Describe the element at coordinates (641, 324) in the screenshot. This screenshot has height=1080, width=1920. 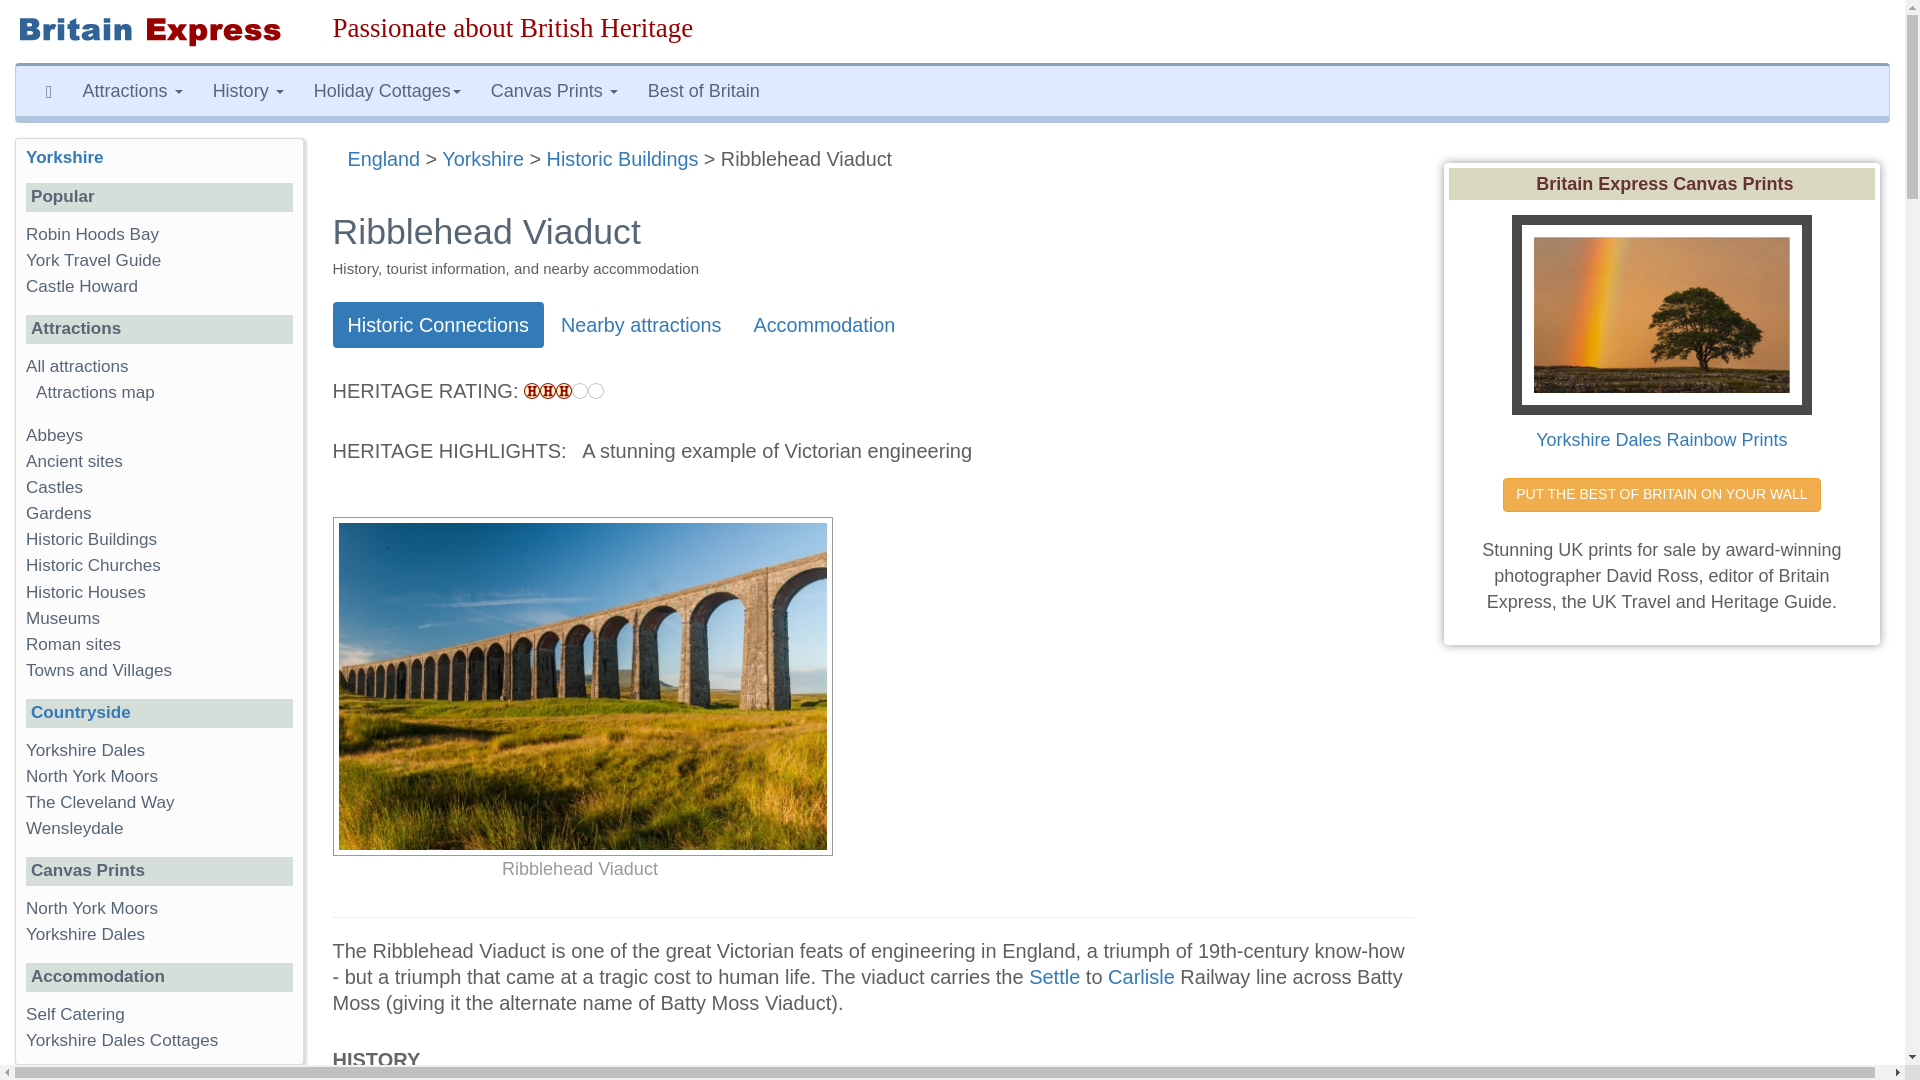
I see `Nearby attractions` at that location.